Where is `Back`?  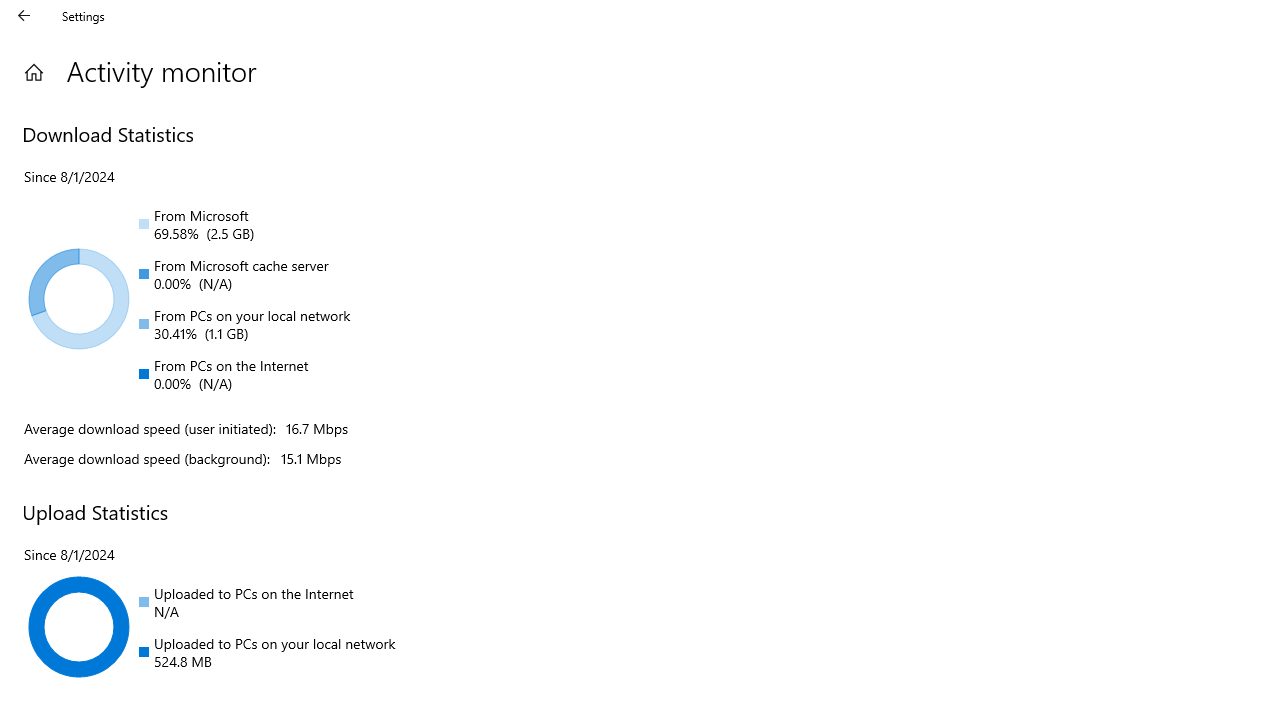
Back is located at coordinates (24, 16).